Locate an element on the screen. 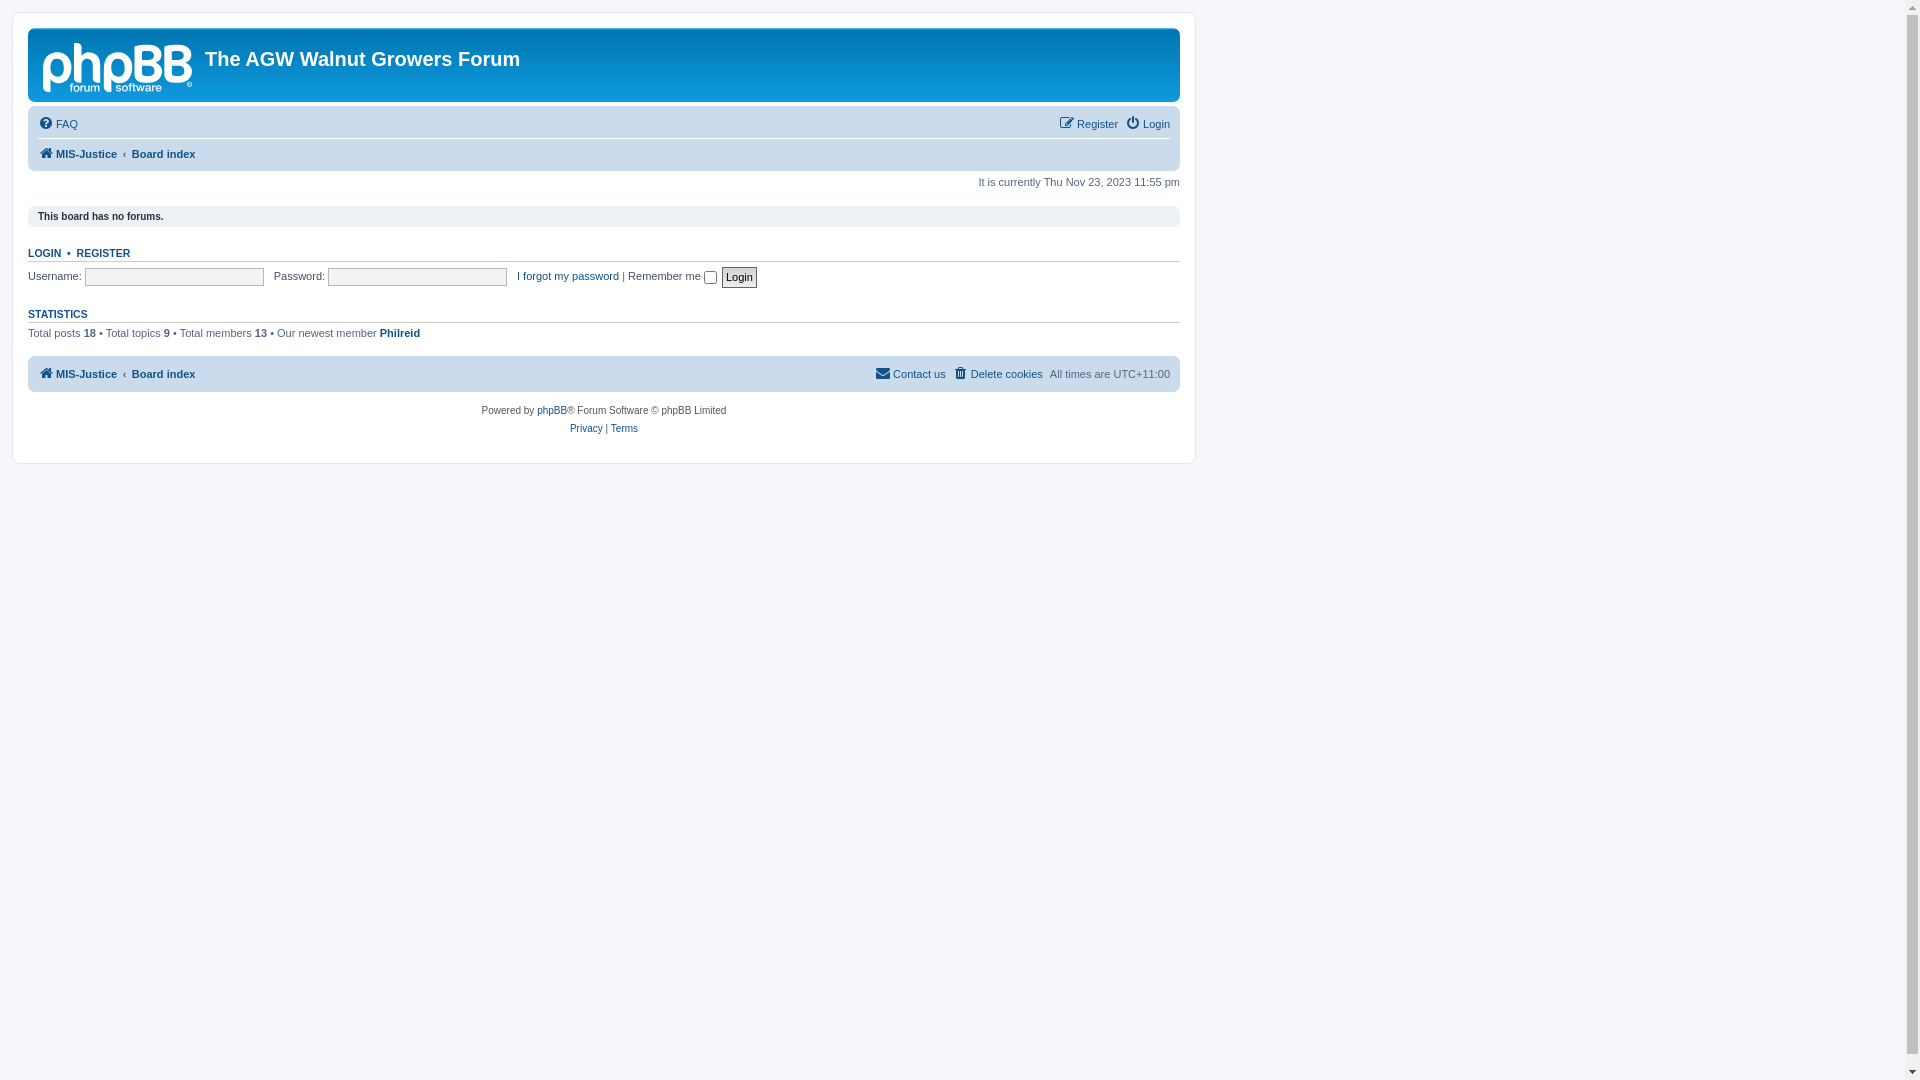 The image size is (1920, 1080). Login is located at coordinates (740, 278).